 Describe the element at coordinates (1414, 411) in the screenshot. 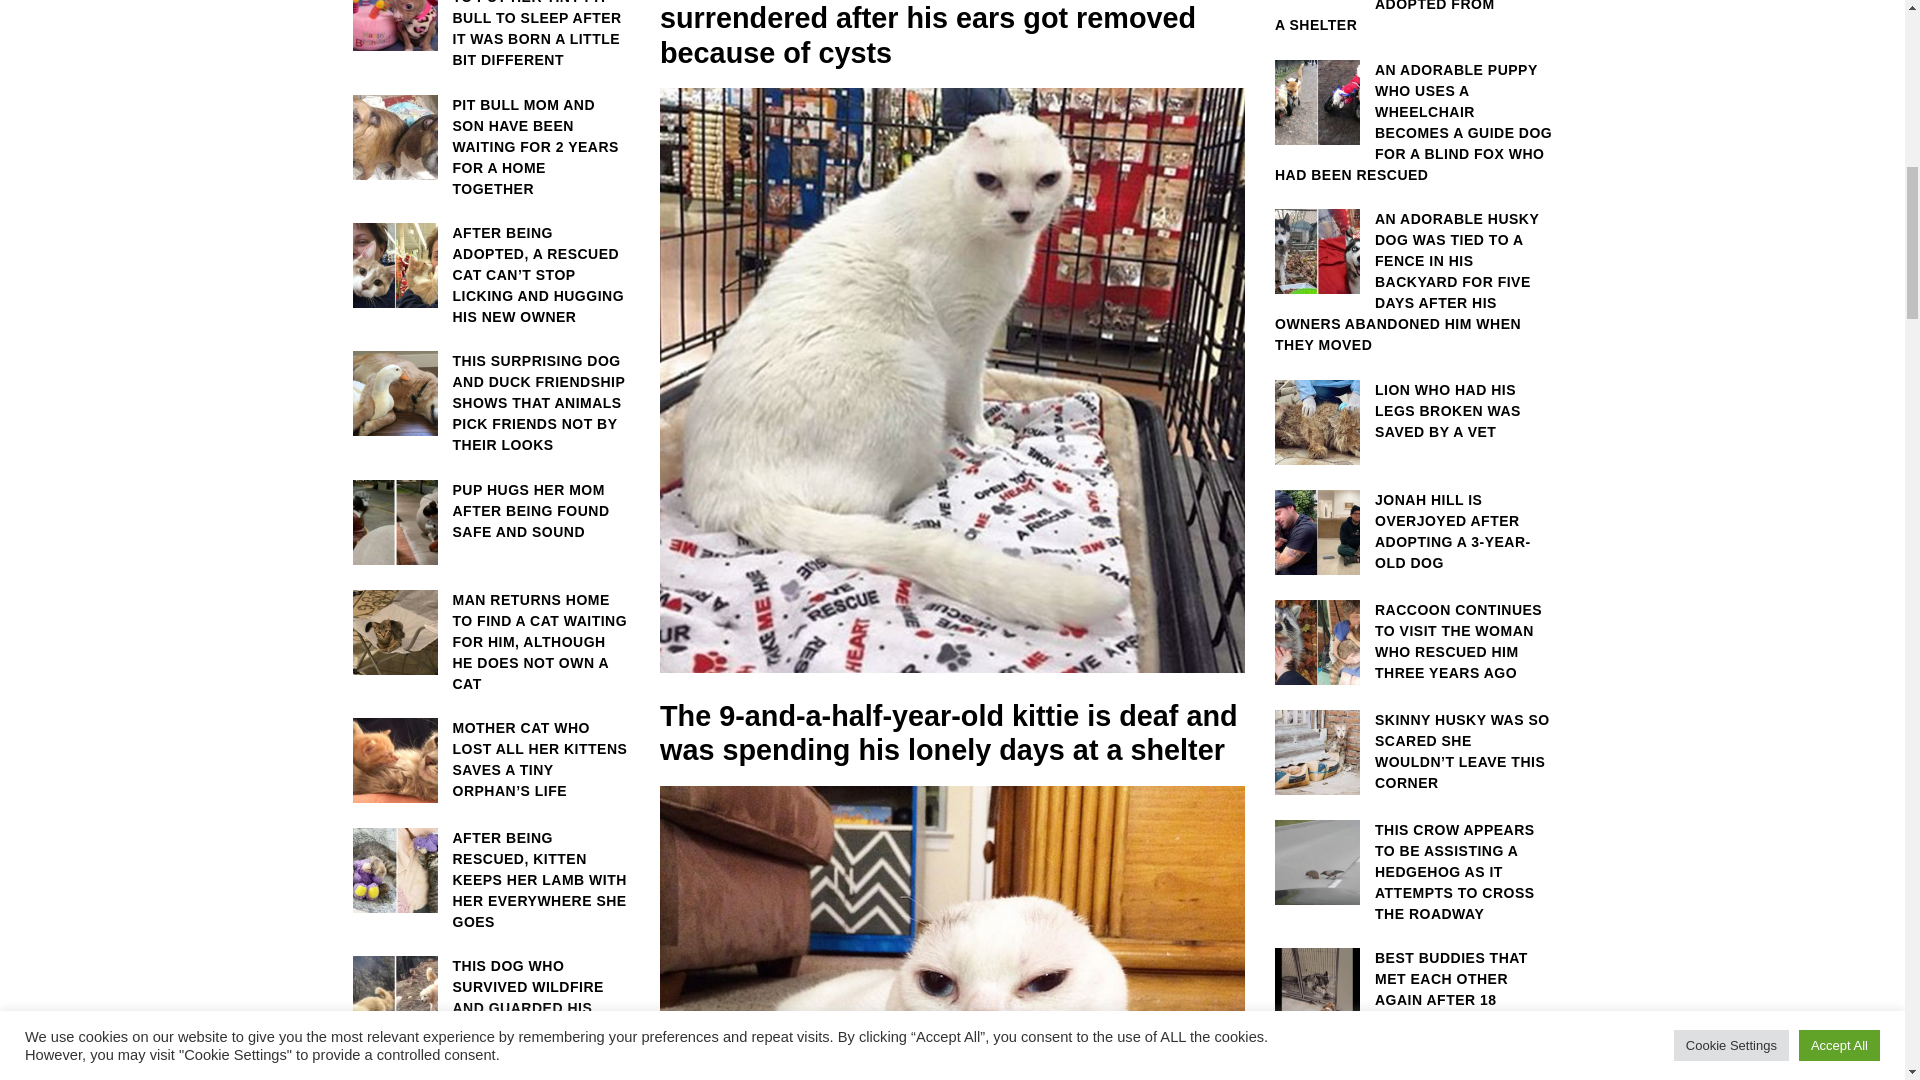

I see `LION WHO HAD HIS LEGS BROKEN WAS SAVED BY A VET` at that location.